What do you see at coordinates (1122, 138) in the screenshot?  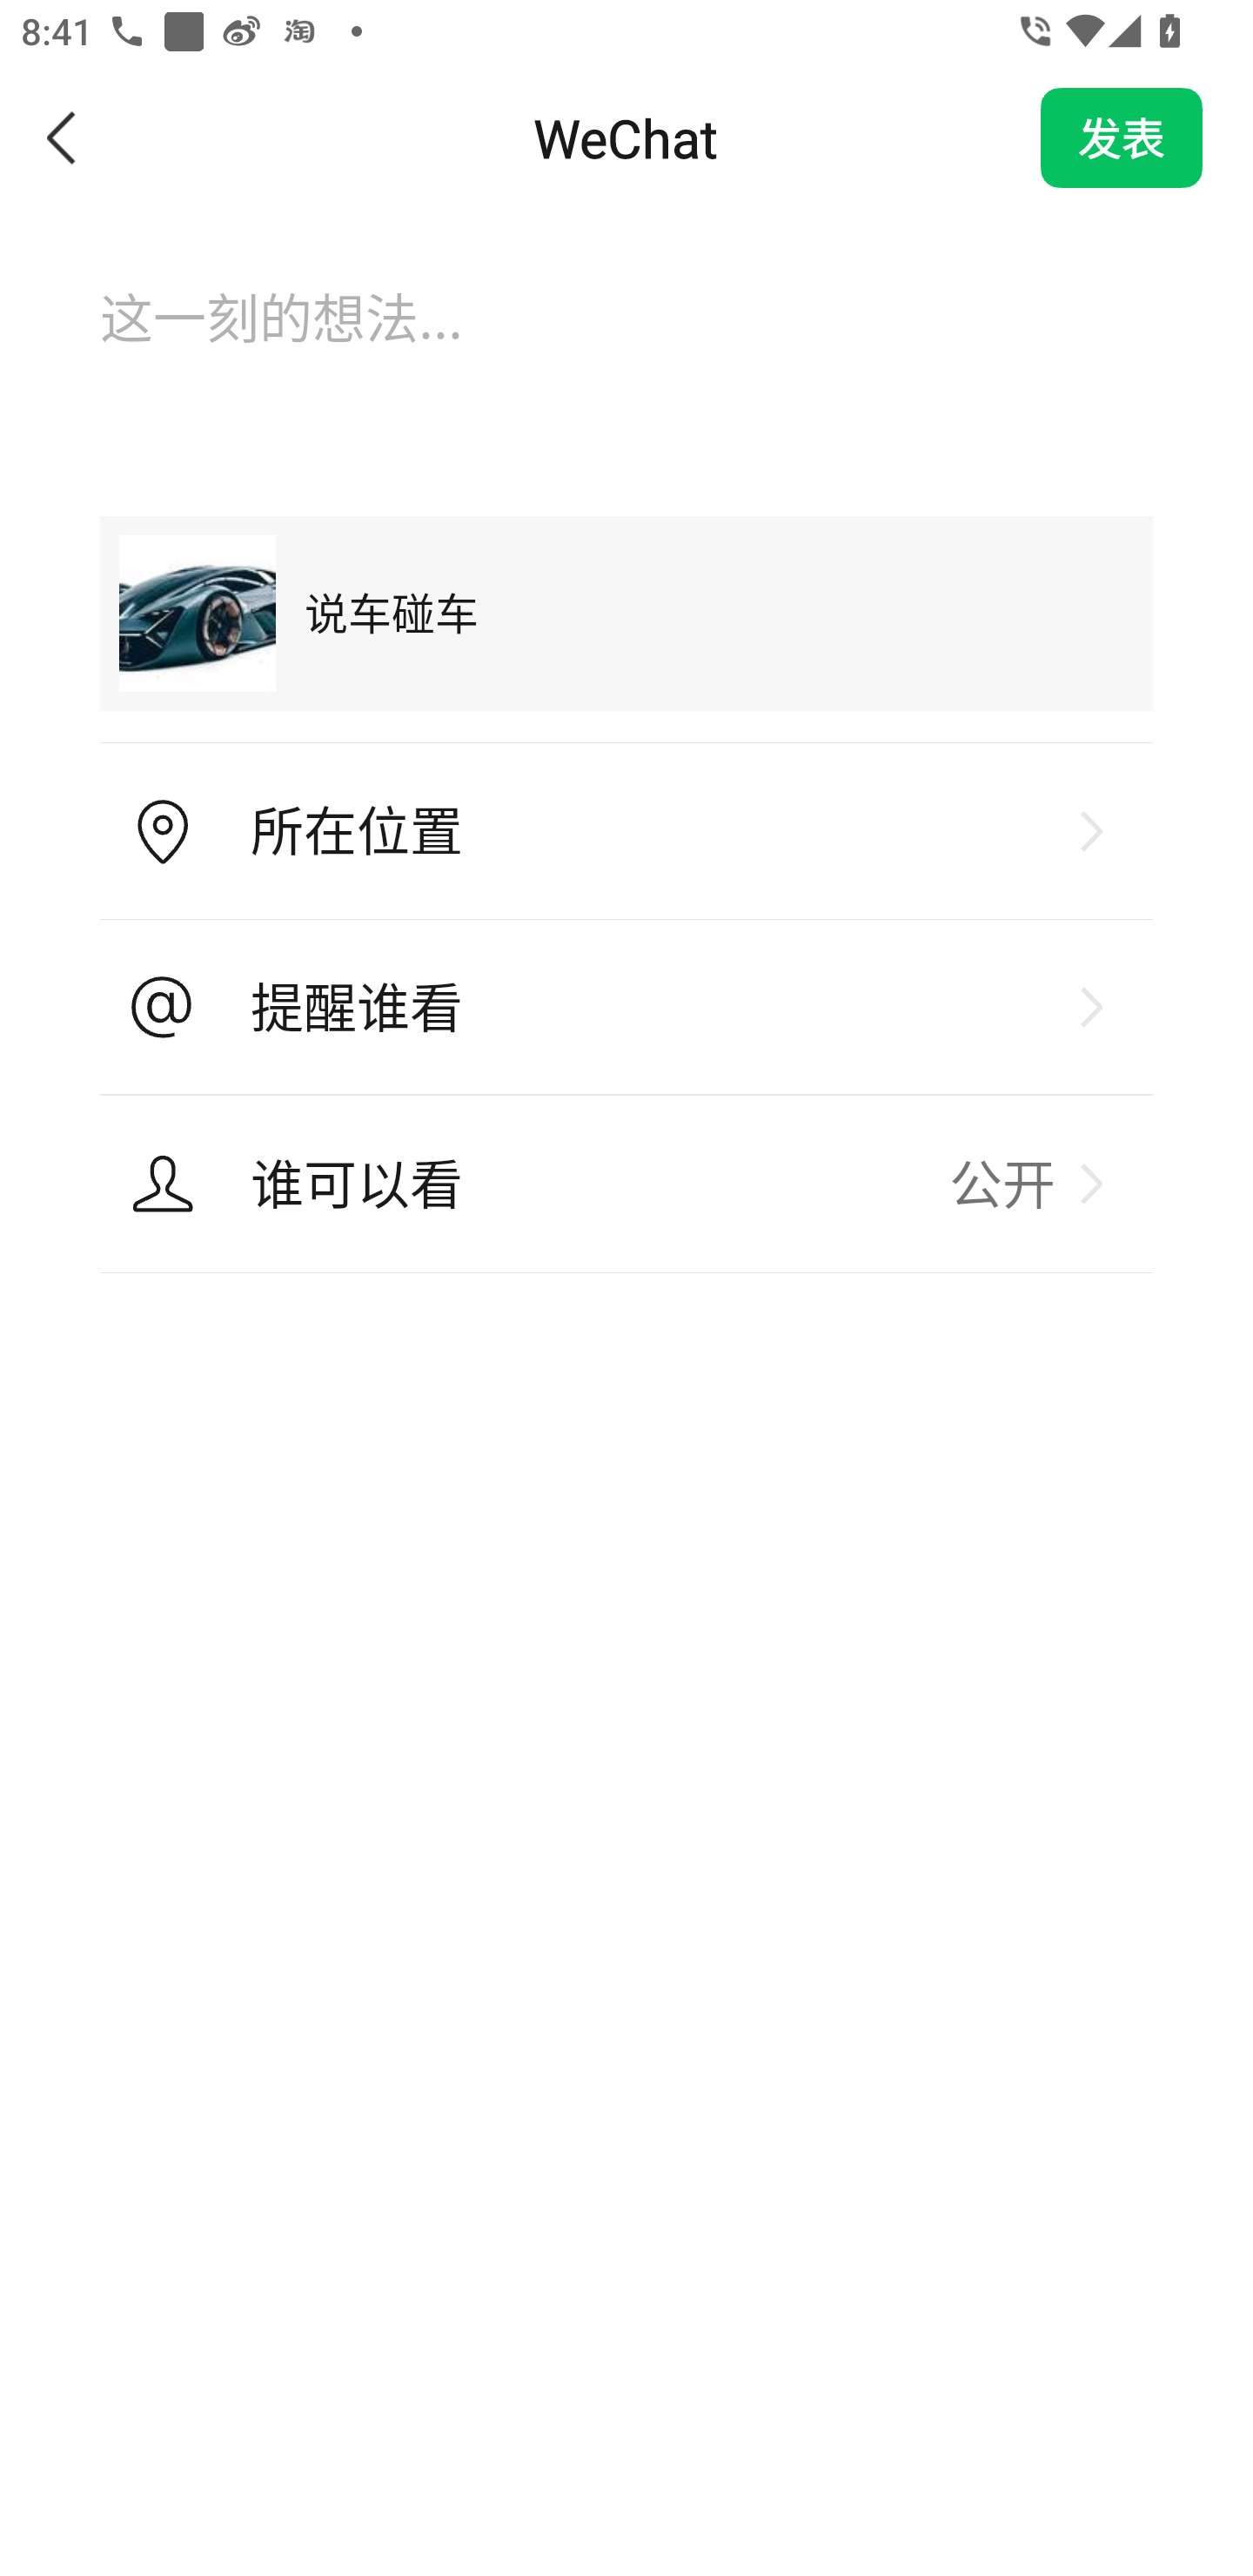 I see `发表` at bounding box center [1122, 138].